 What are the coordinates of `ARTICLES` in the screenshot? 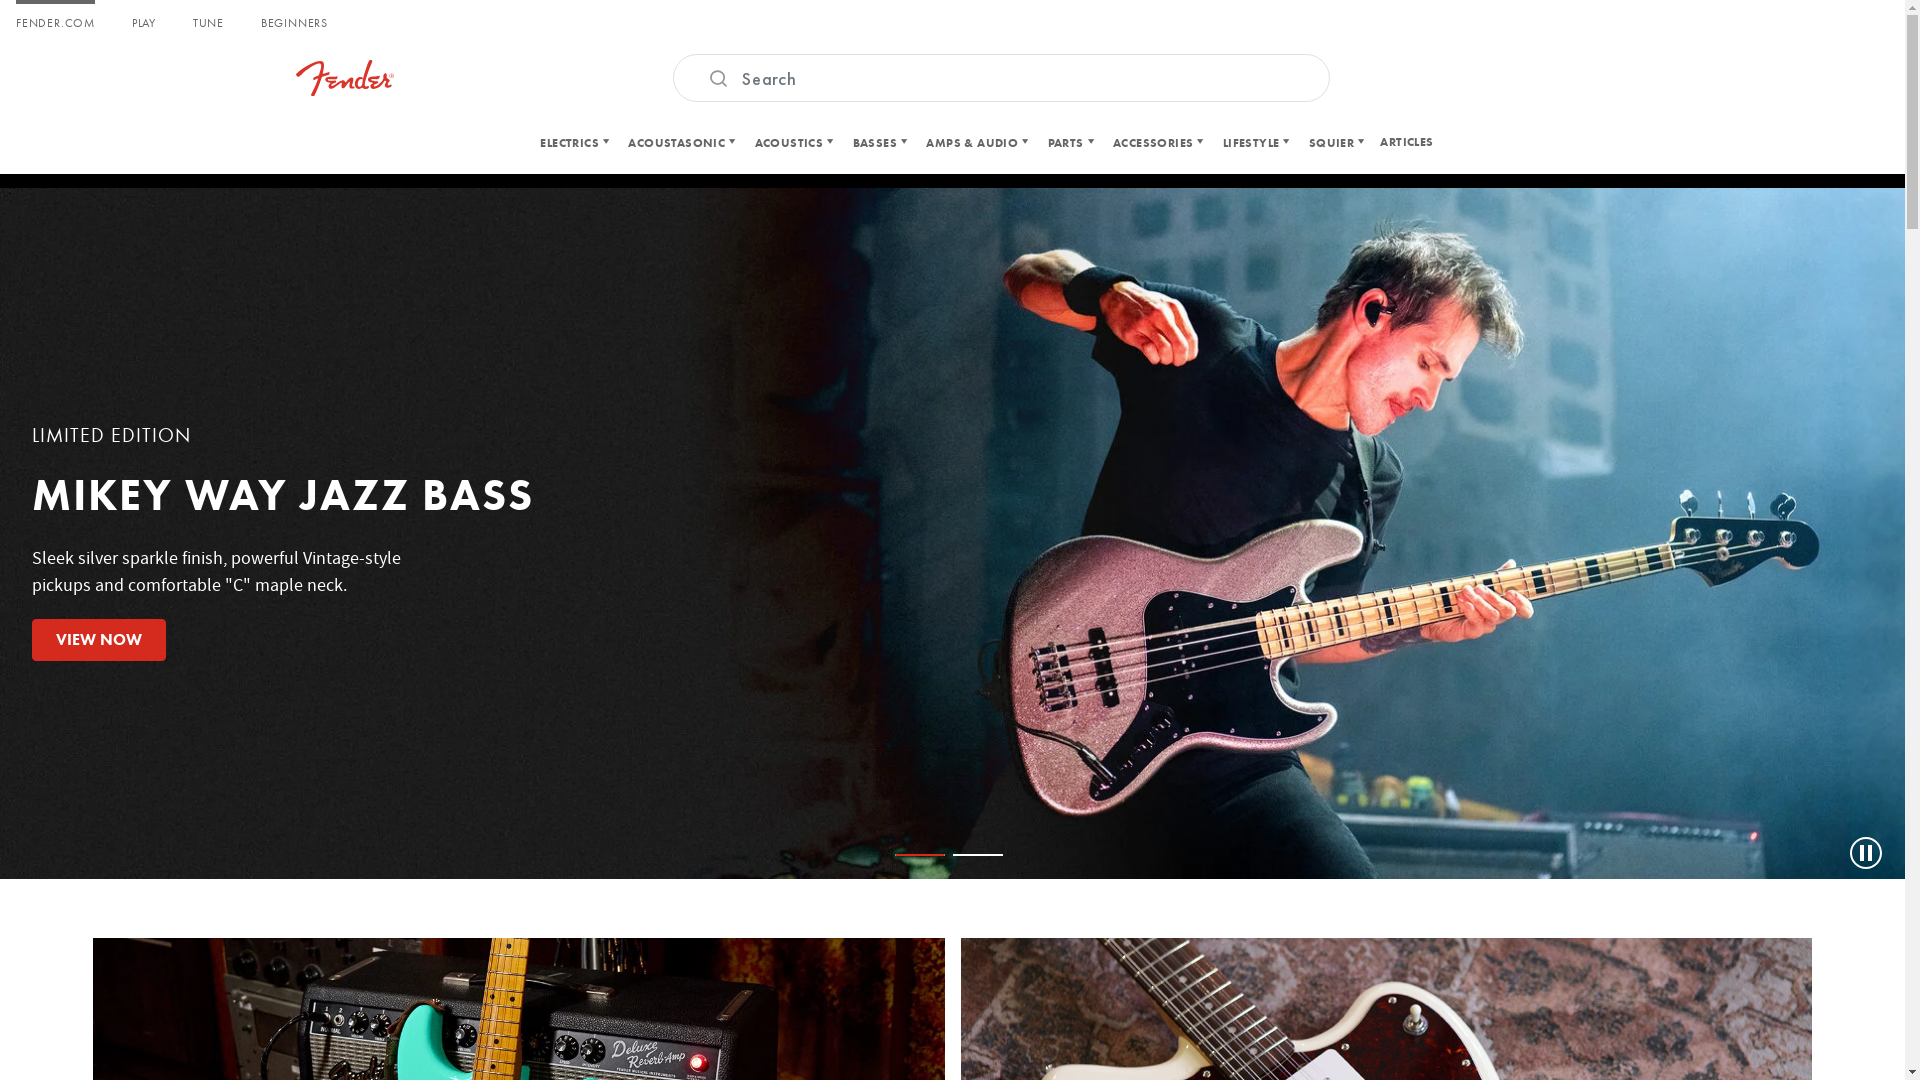 It's located at (1406, 142).